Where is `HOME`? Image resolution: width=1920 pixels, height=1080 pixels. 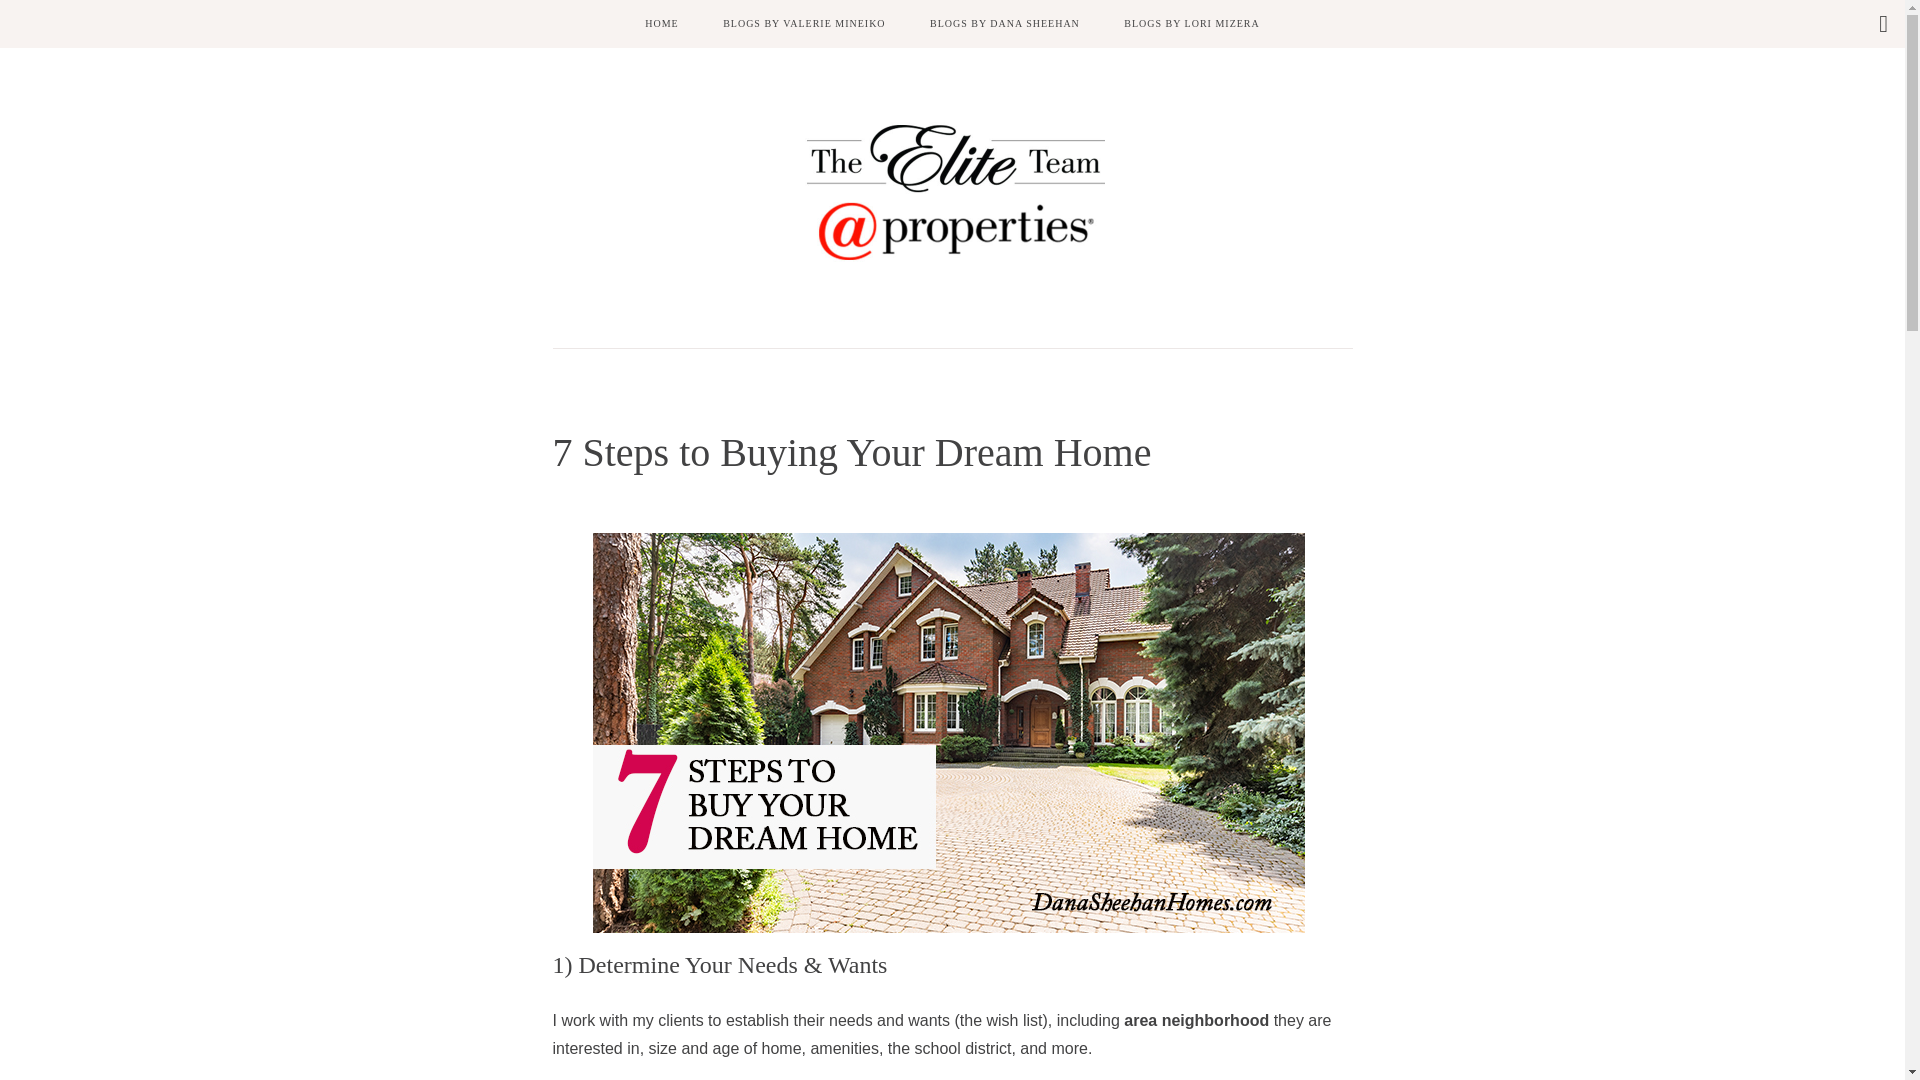
HOME is located at coordinates (662, 24).